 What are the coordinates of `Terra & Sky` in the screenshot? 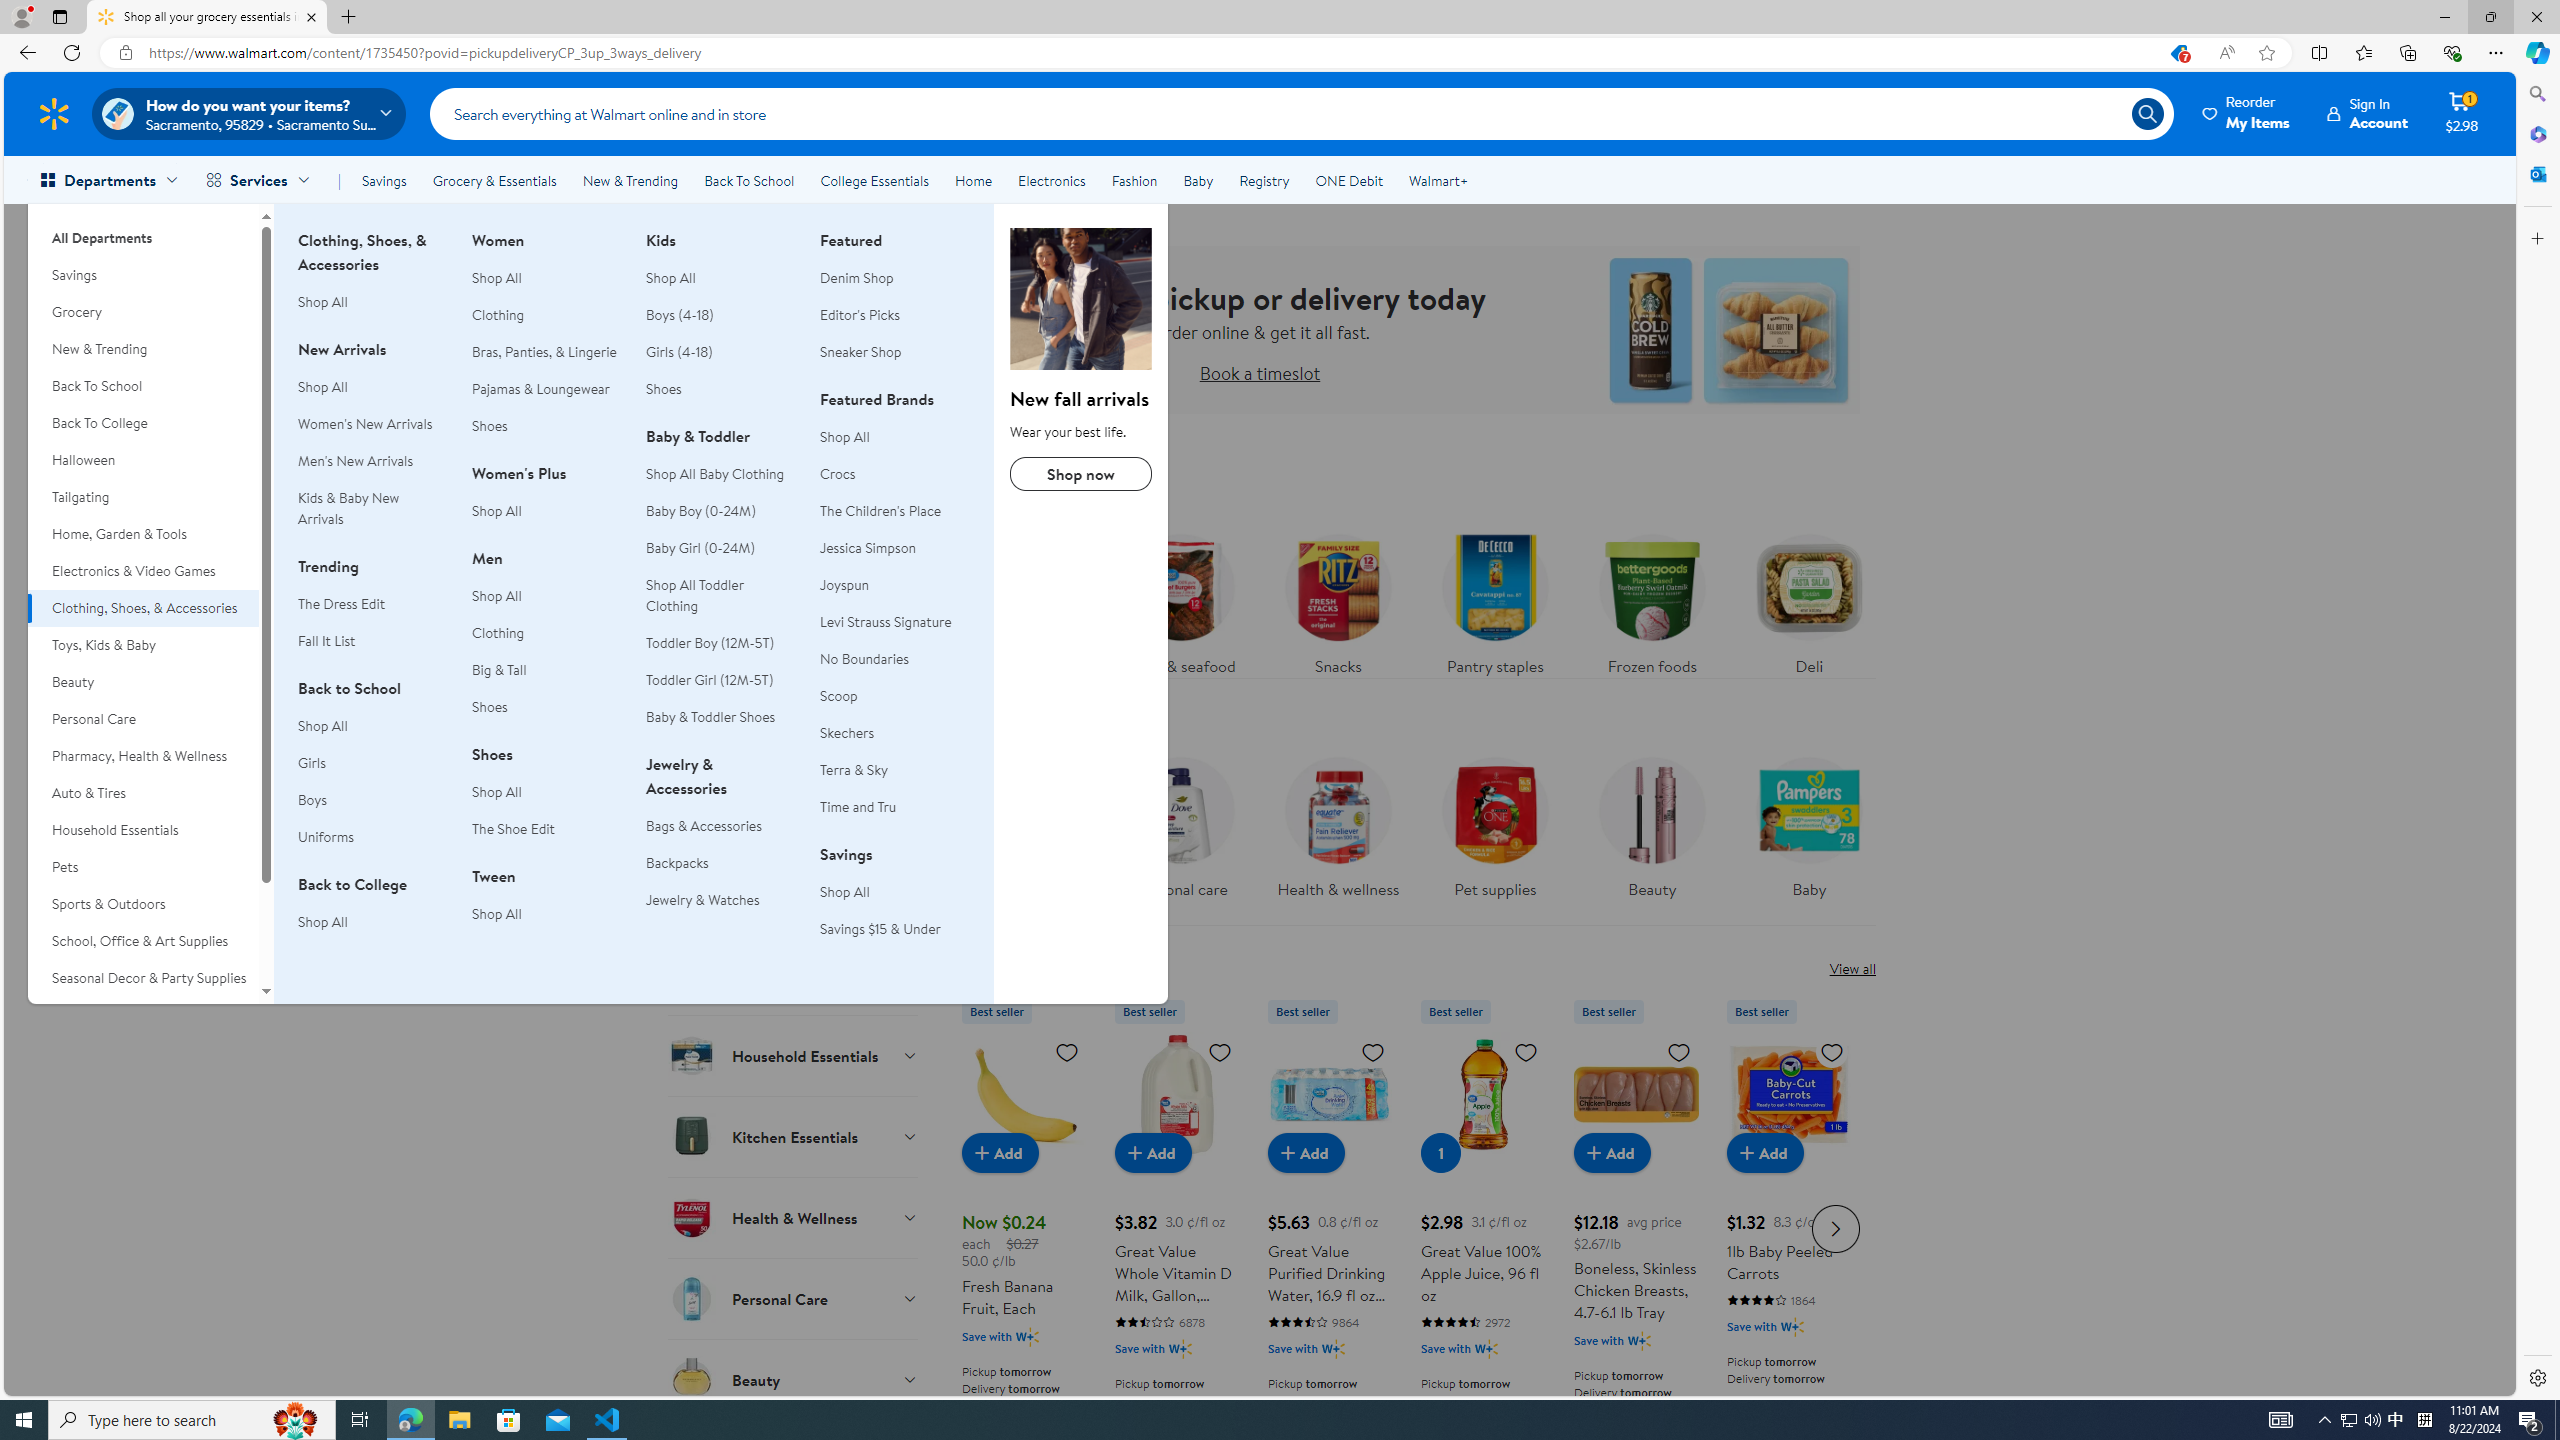 It's located at (894, 770).